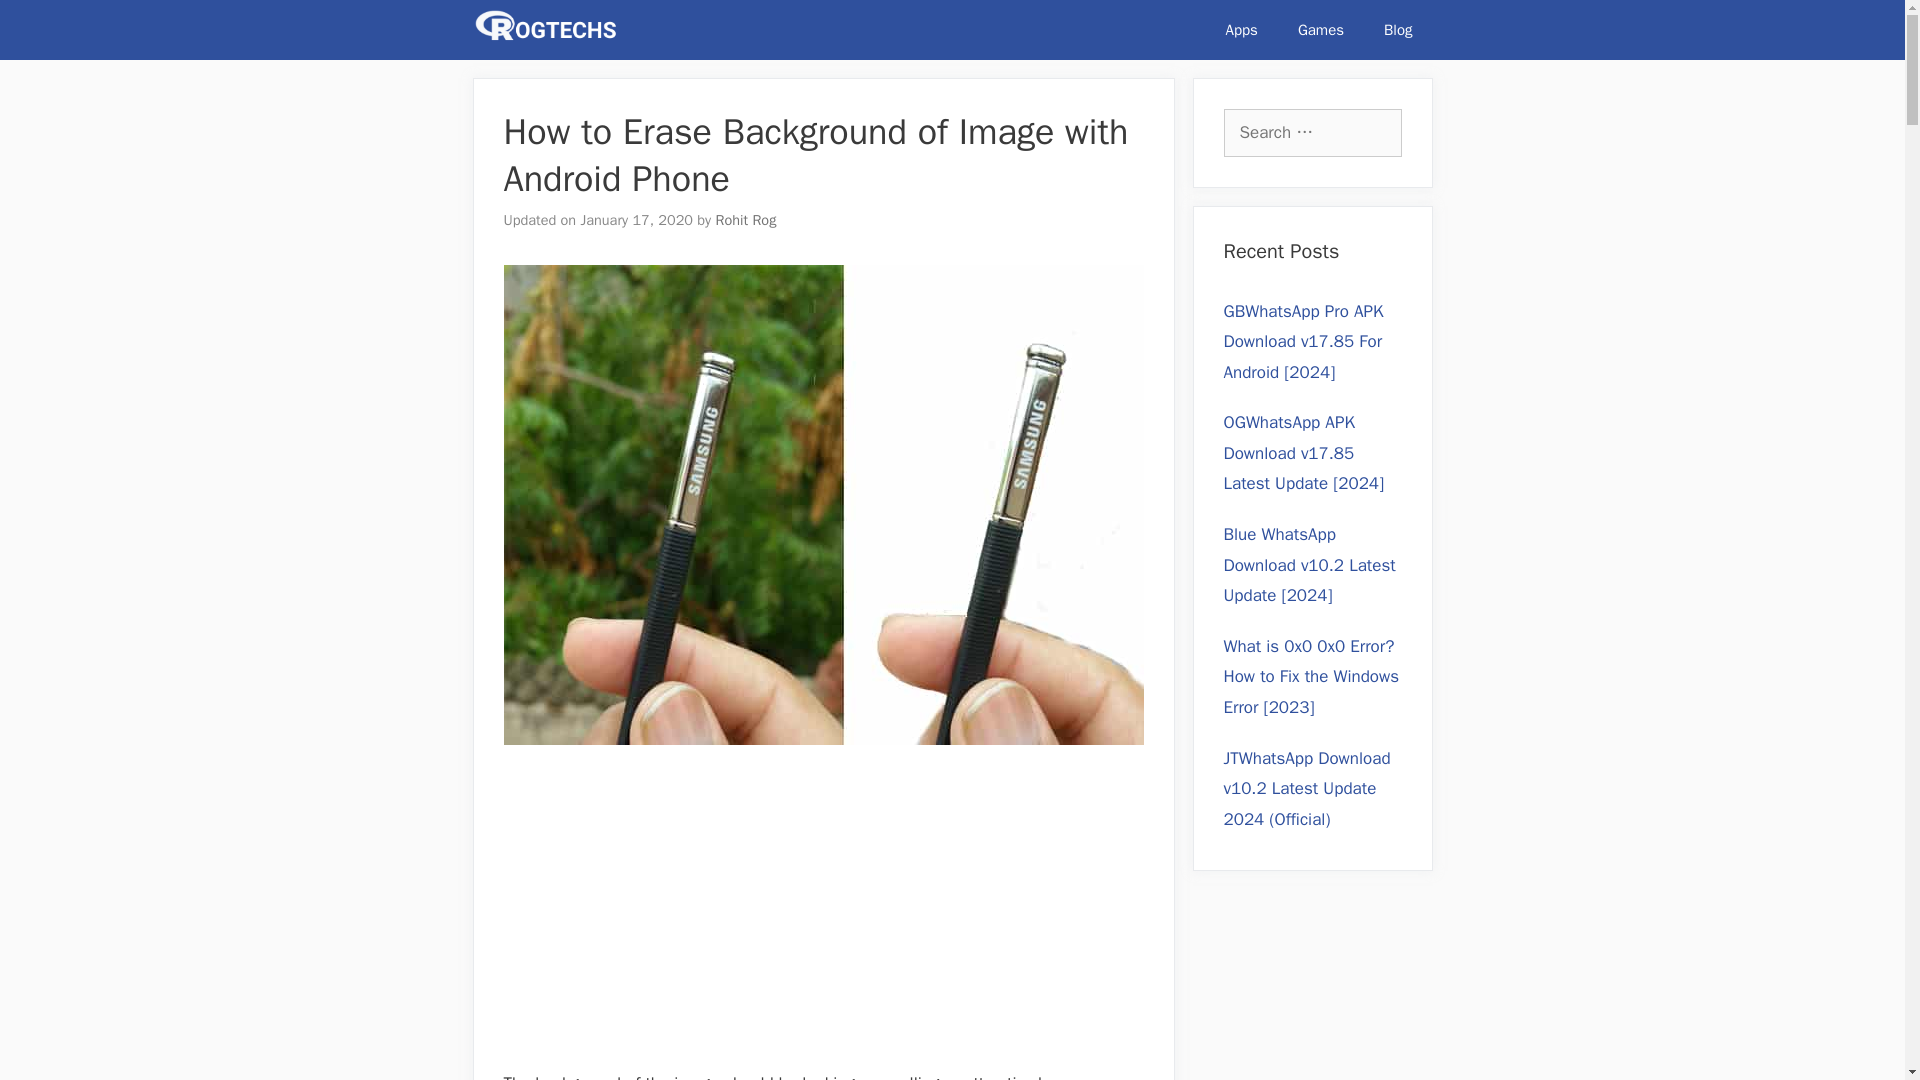 The image size is (1920, 1080). I want to click on Games, so click(1320, 30).